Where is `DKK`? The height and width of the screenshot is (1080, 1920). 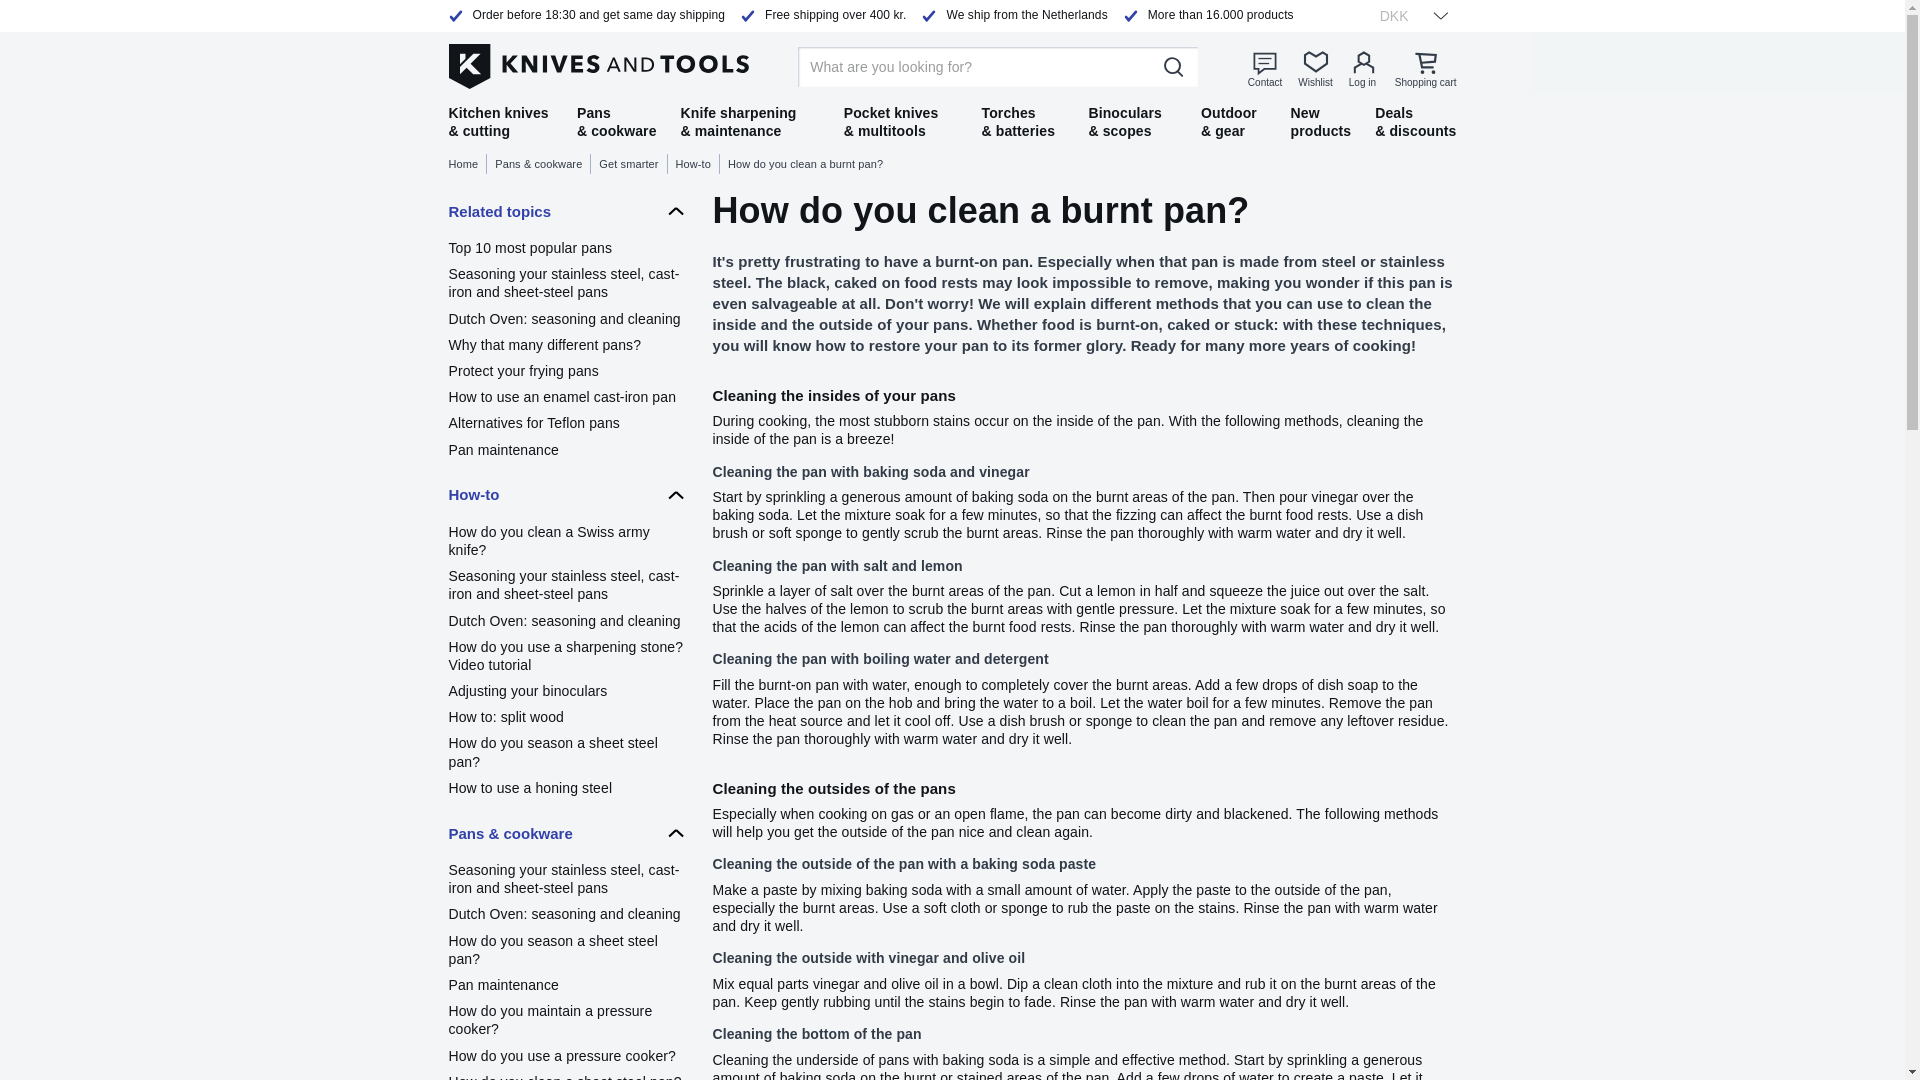
DKK is located at coordinates (1407, 15).